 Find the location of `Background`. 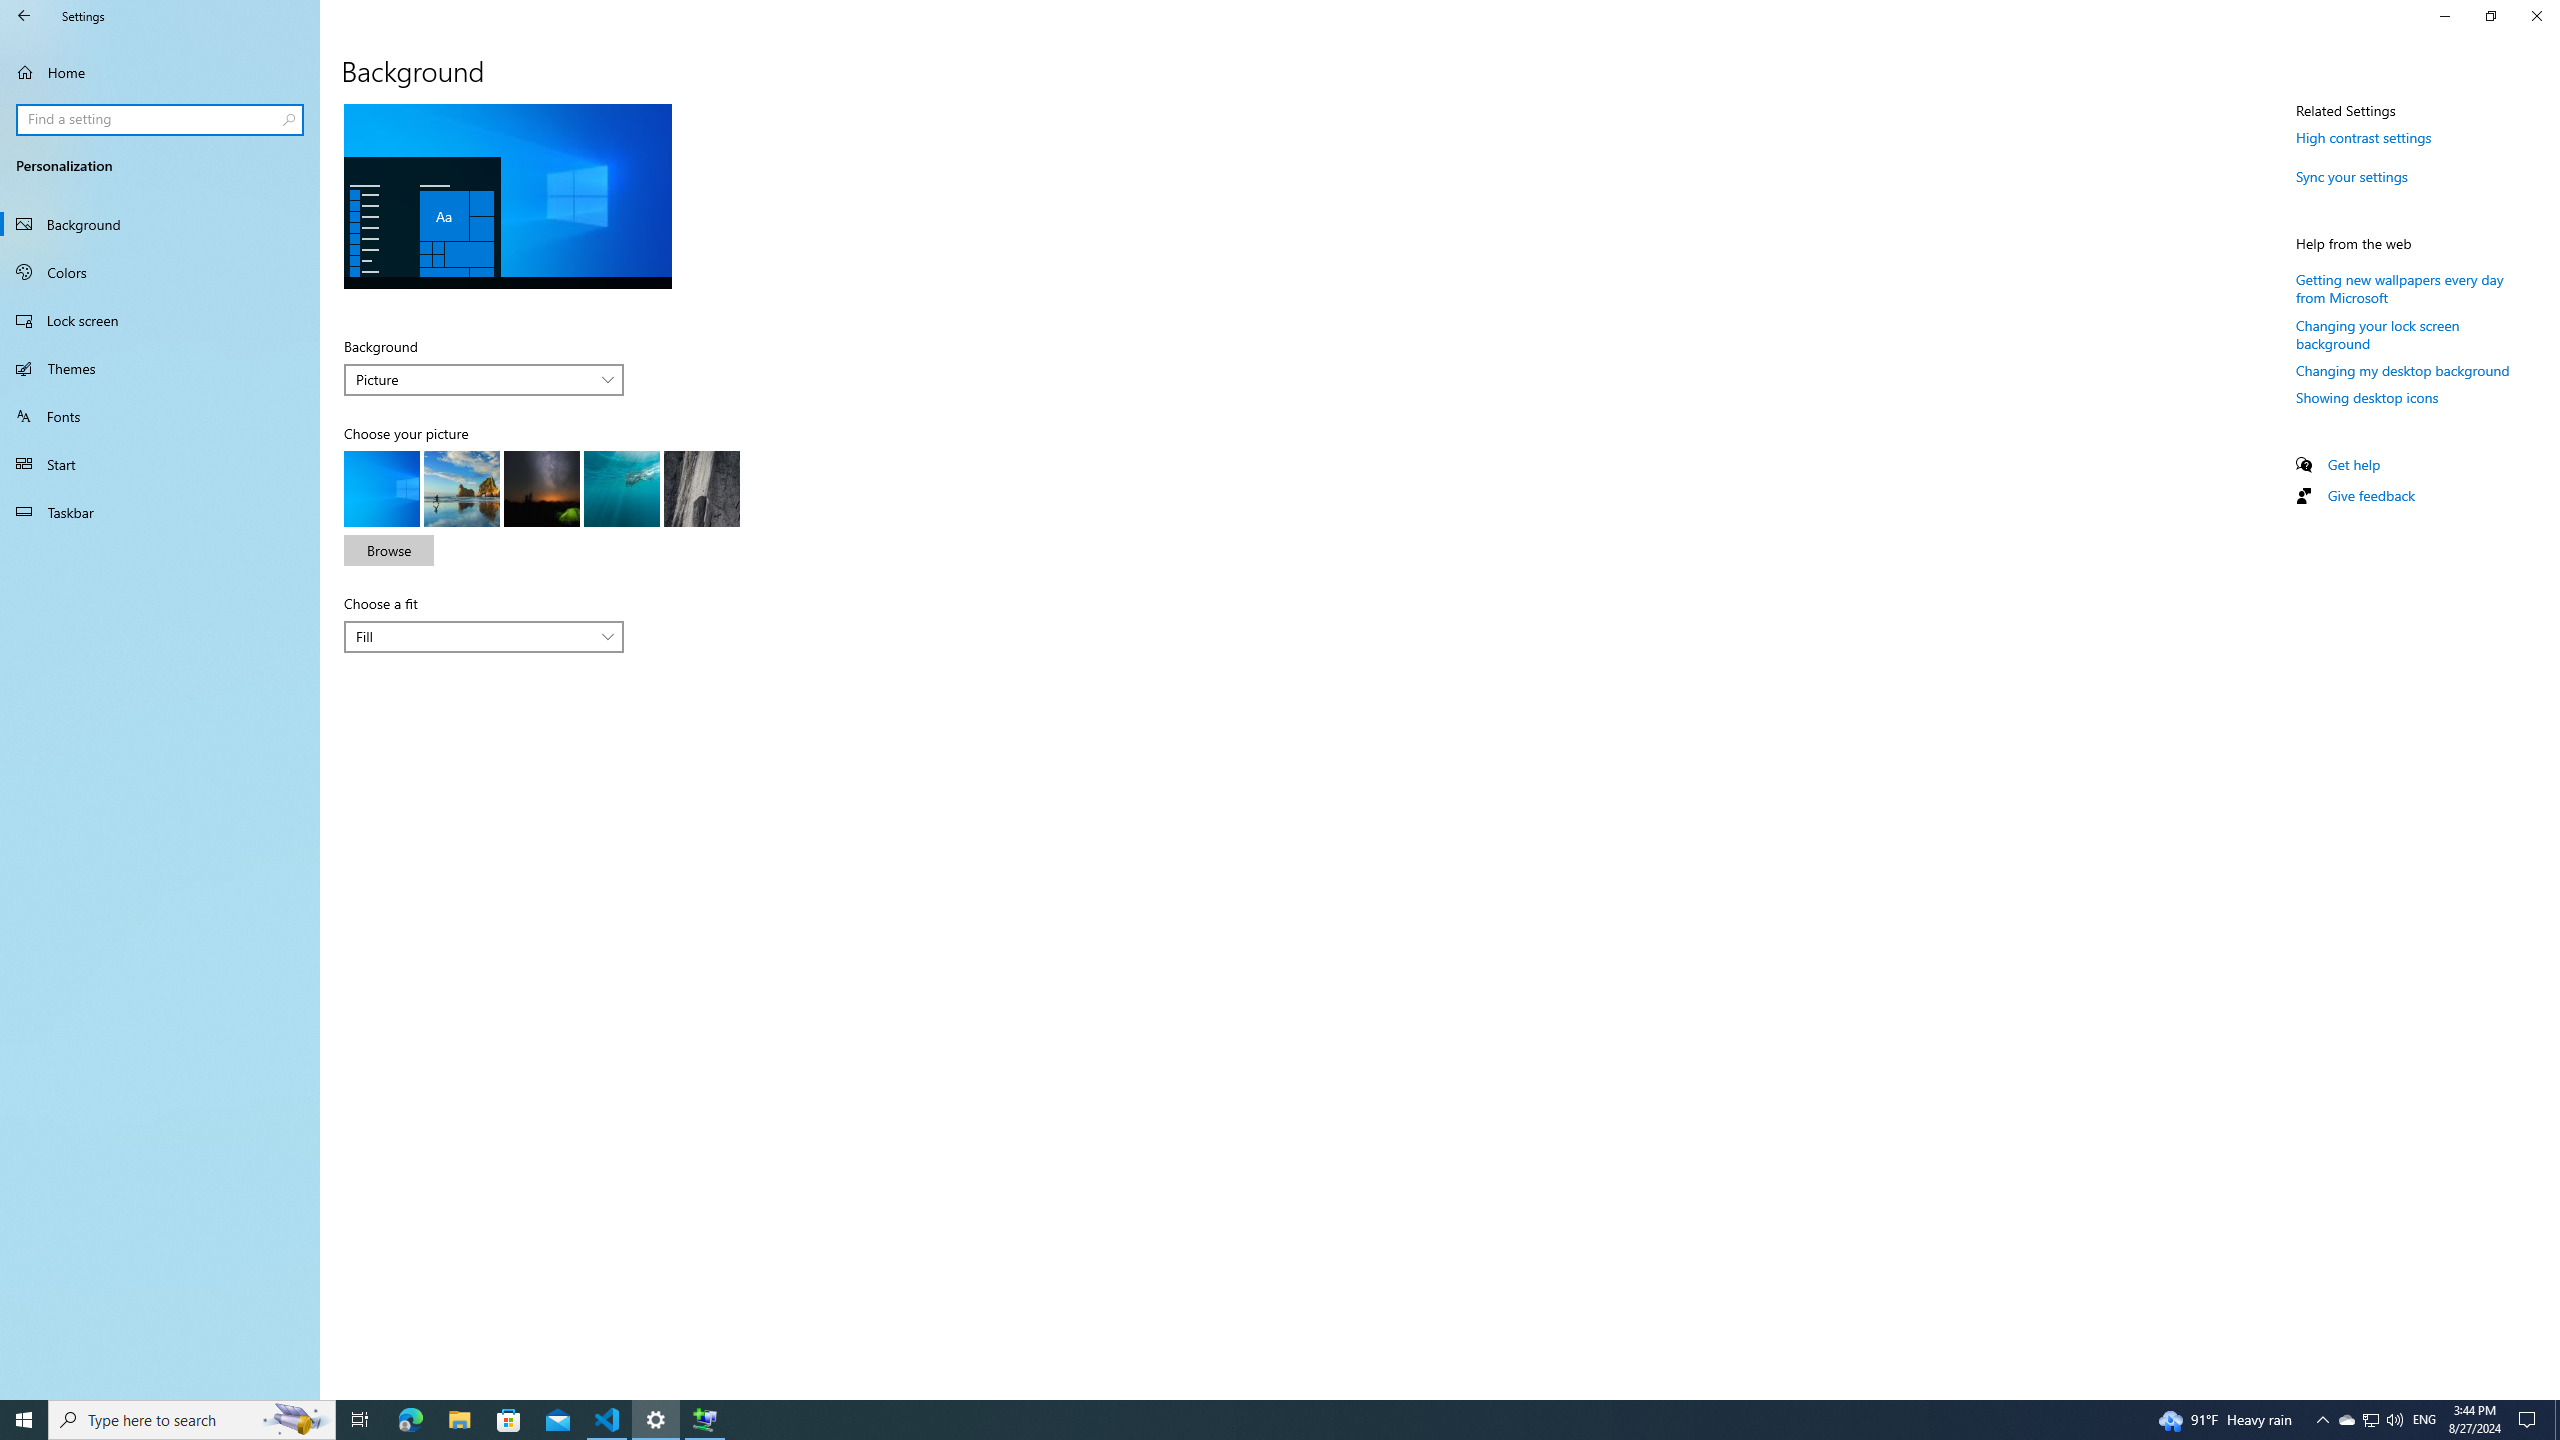

Background is located at coordinates (160, 224).